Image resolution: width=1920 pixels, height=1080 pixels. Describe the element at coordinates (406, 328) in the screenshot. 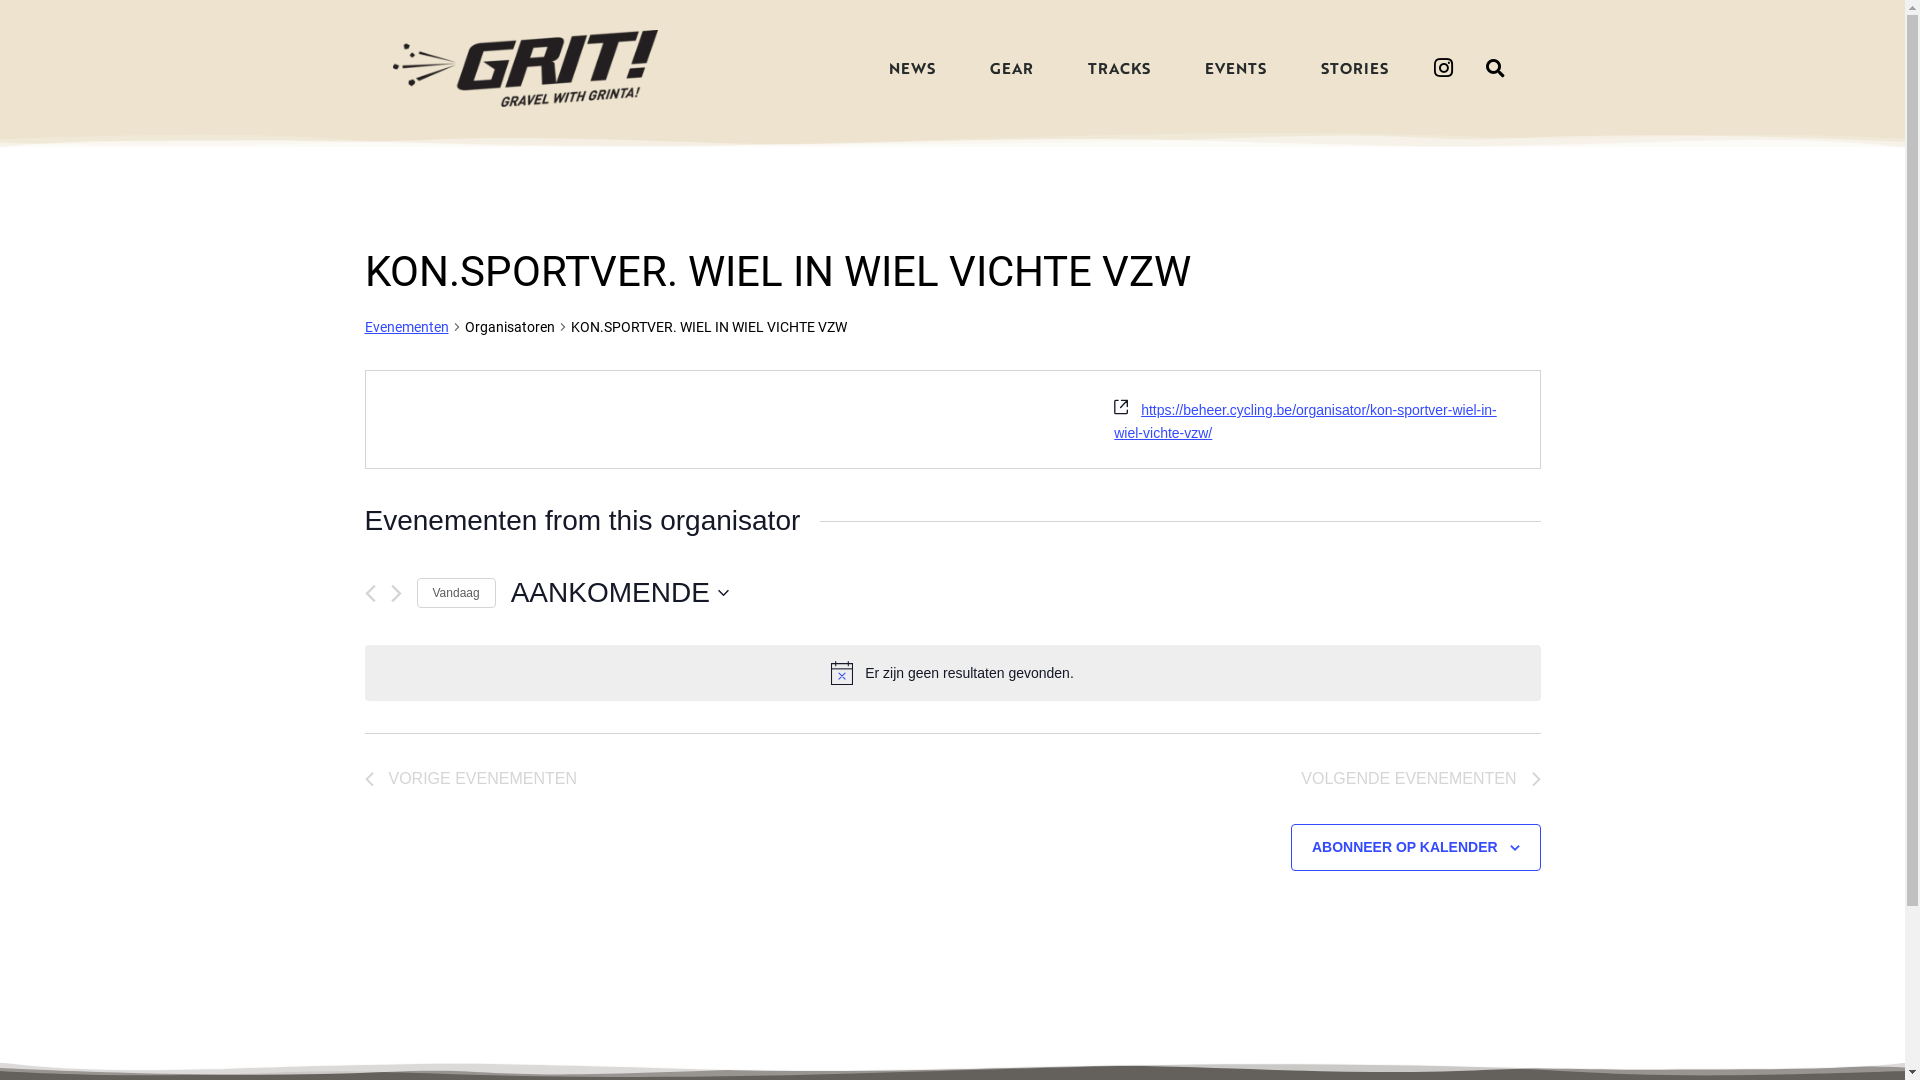

I see `Evenementen` at that location.